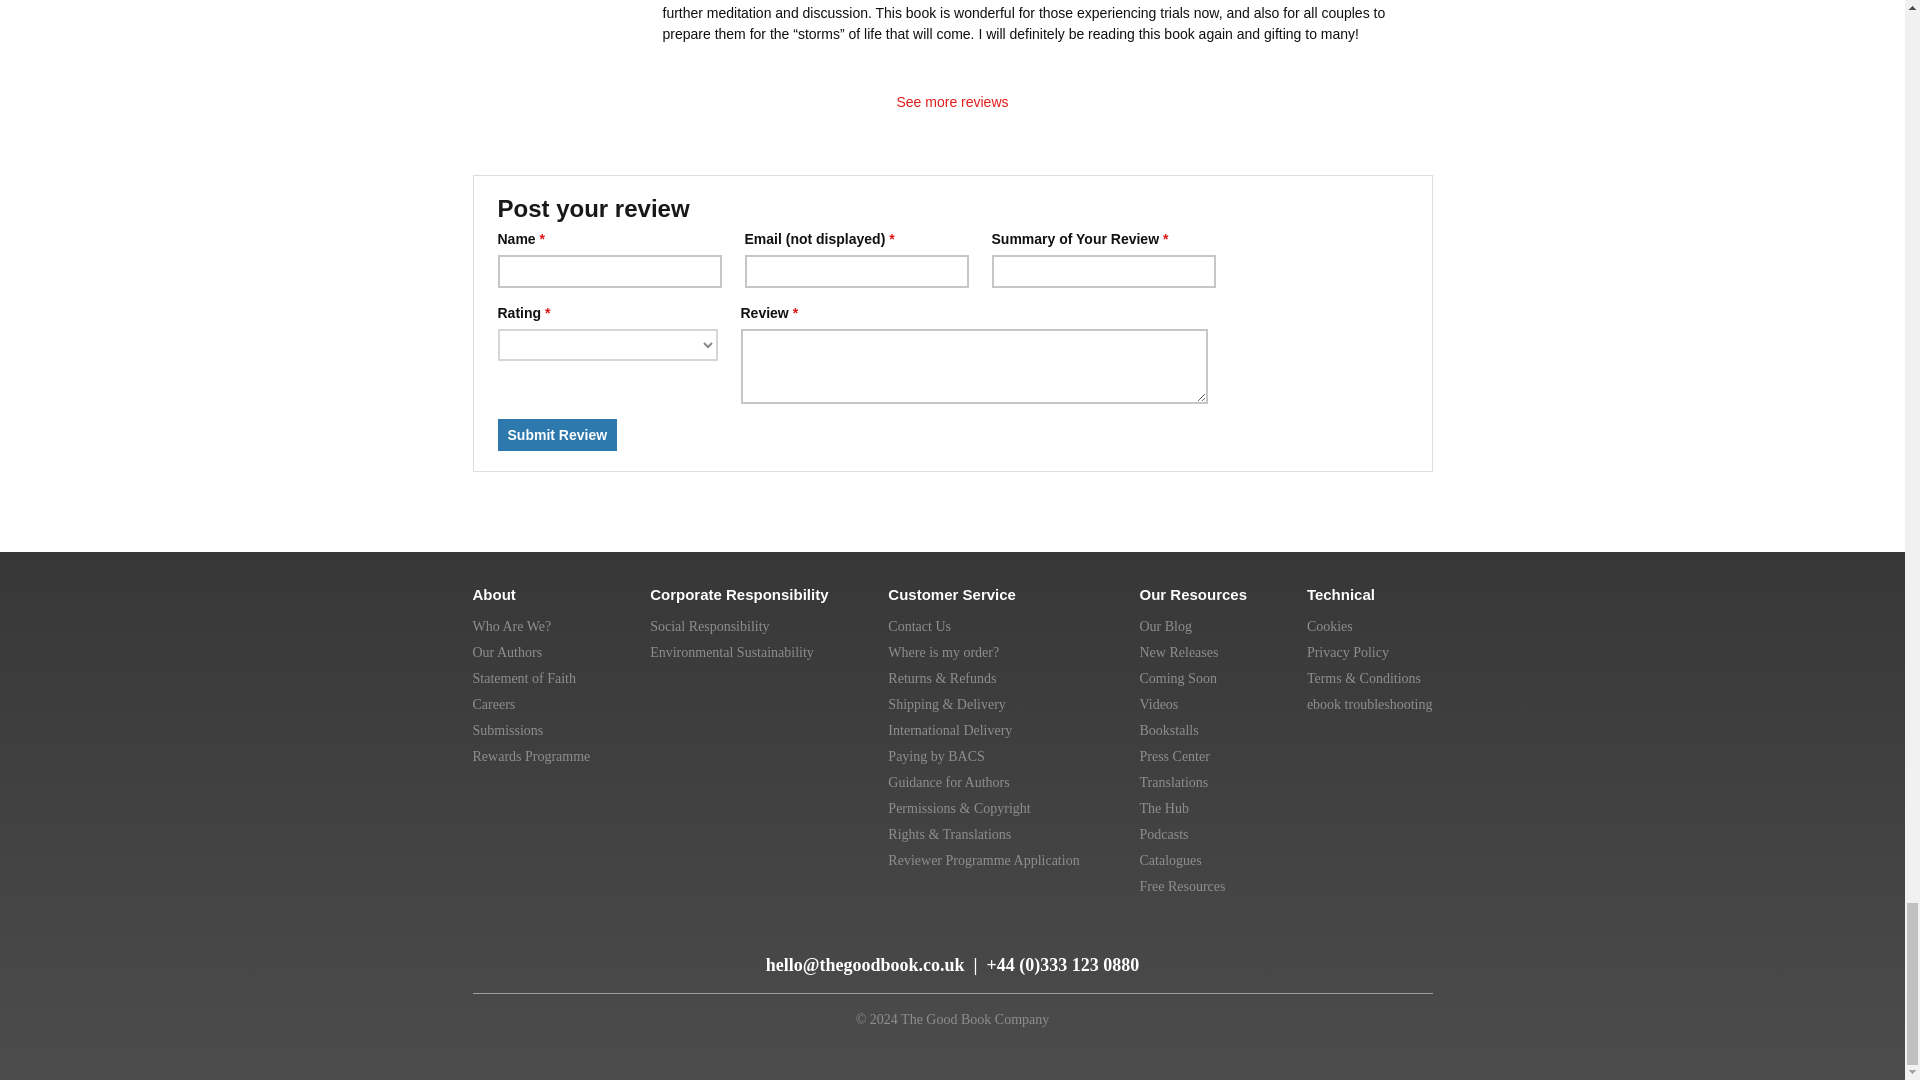 This screenshot has height=1080, width=1920. What do you see at coordinates (1236, 944) in the screenshot?
I see `Go to UK Website` at bounding box center [1236, 944].